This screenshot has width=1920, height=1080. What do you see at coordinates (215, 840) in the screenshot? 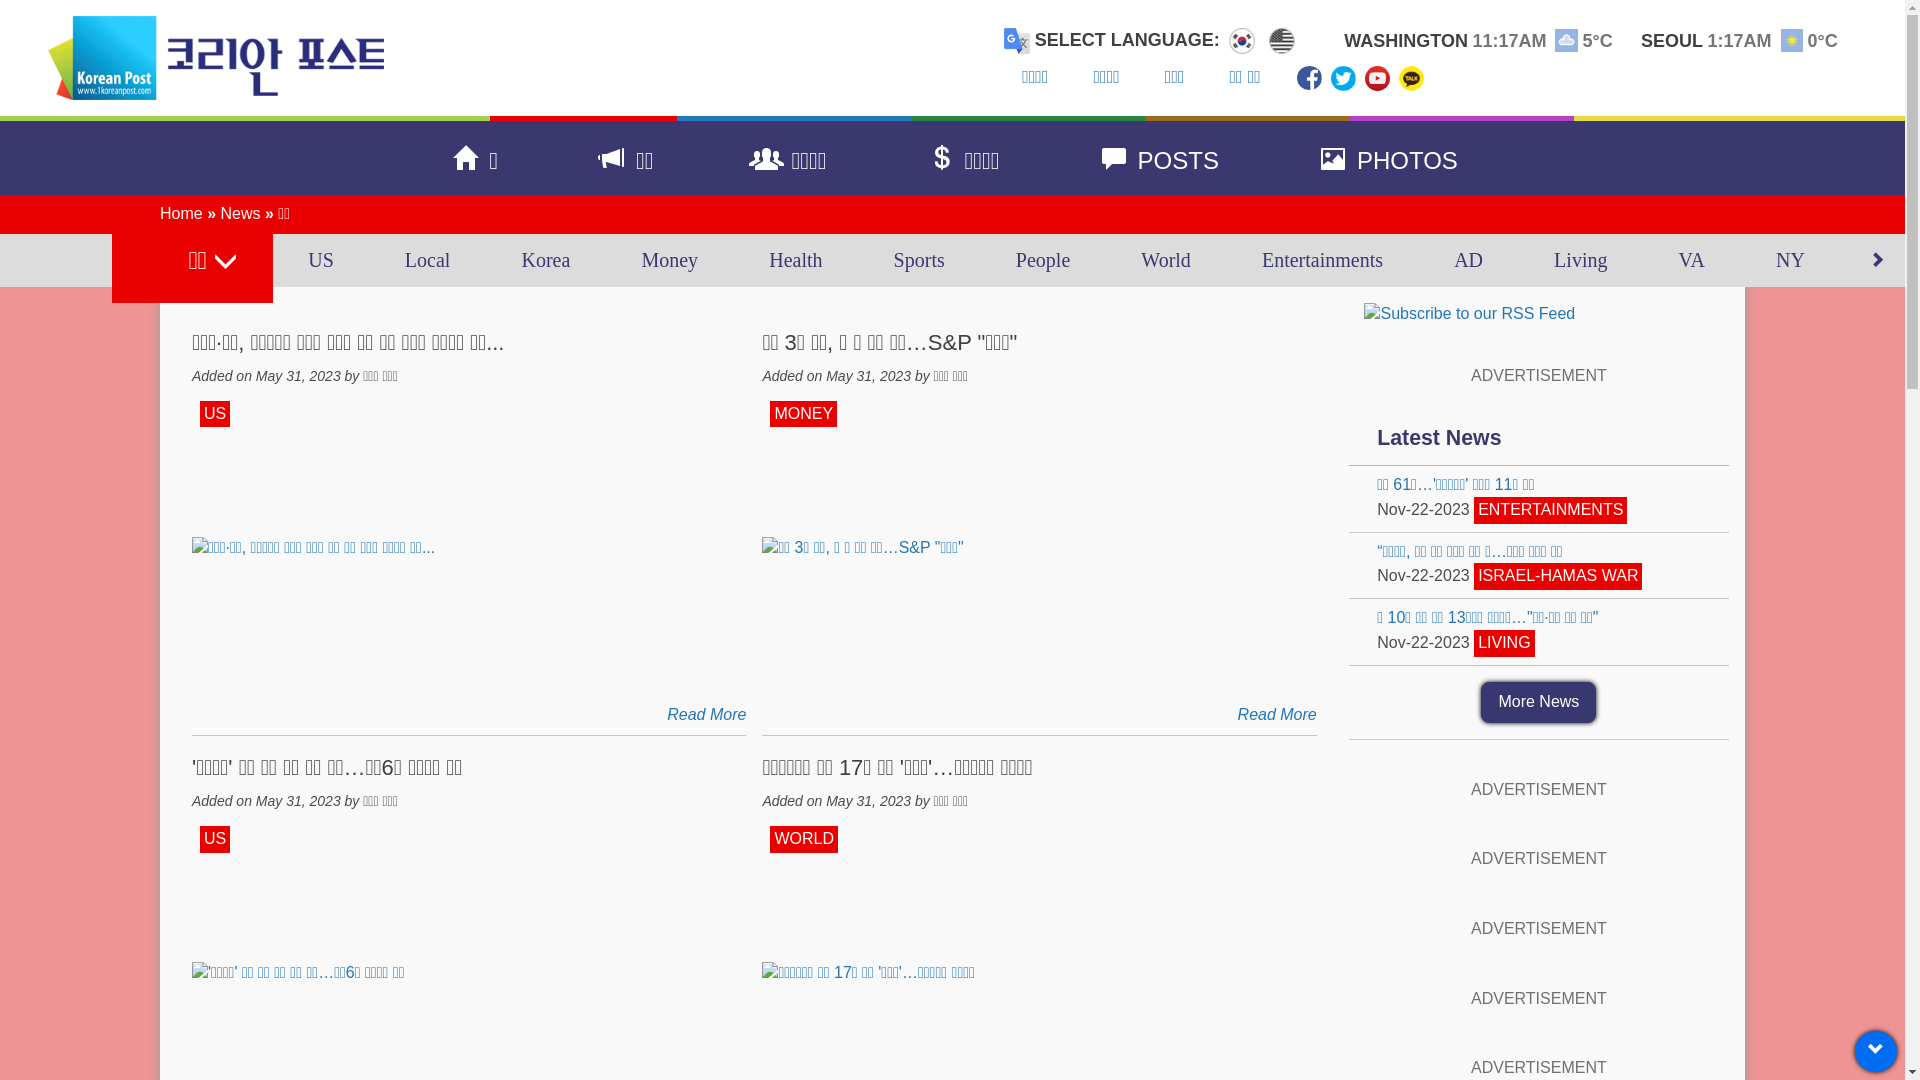
I see `US` at bounding box center [215, 840].